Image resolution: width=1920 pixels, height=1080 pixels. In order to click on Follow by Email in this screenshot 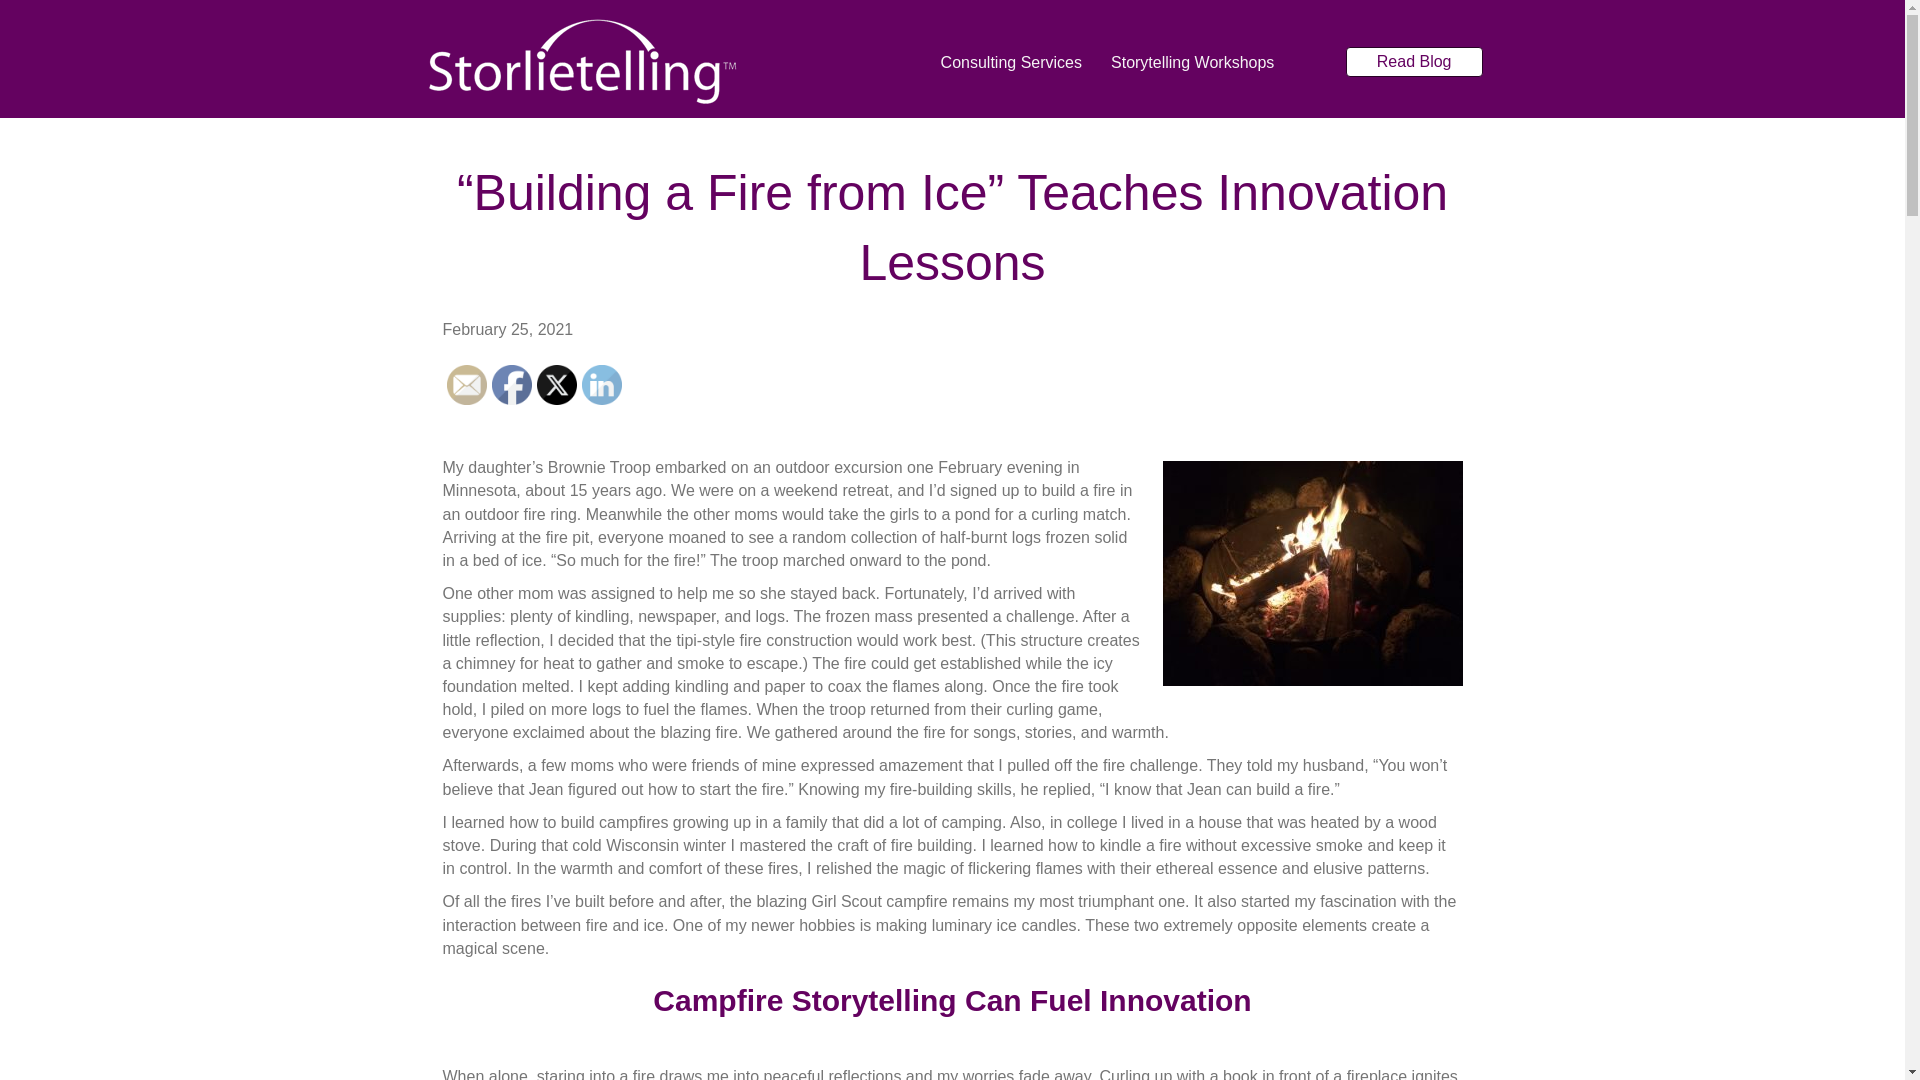, I will do `click(465, 385)`.